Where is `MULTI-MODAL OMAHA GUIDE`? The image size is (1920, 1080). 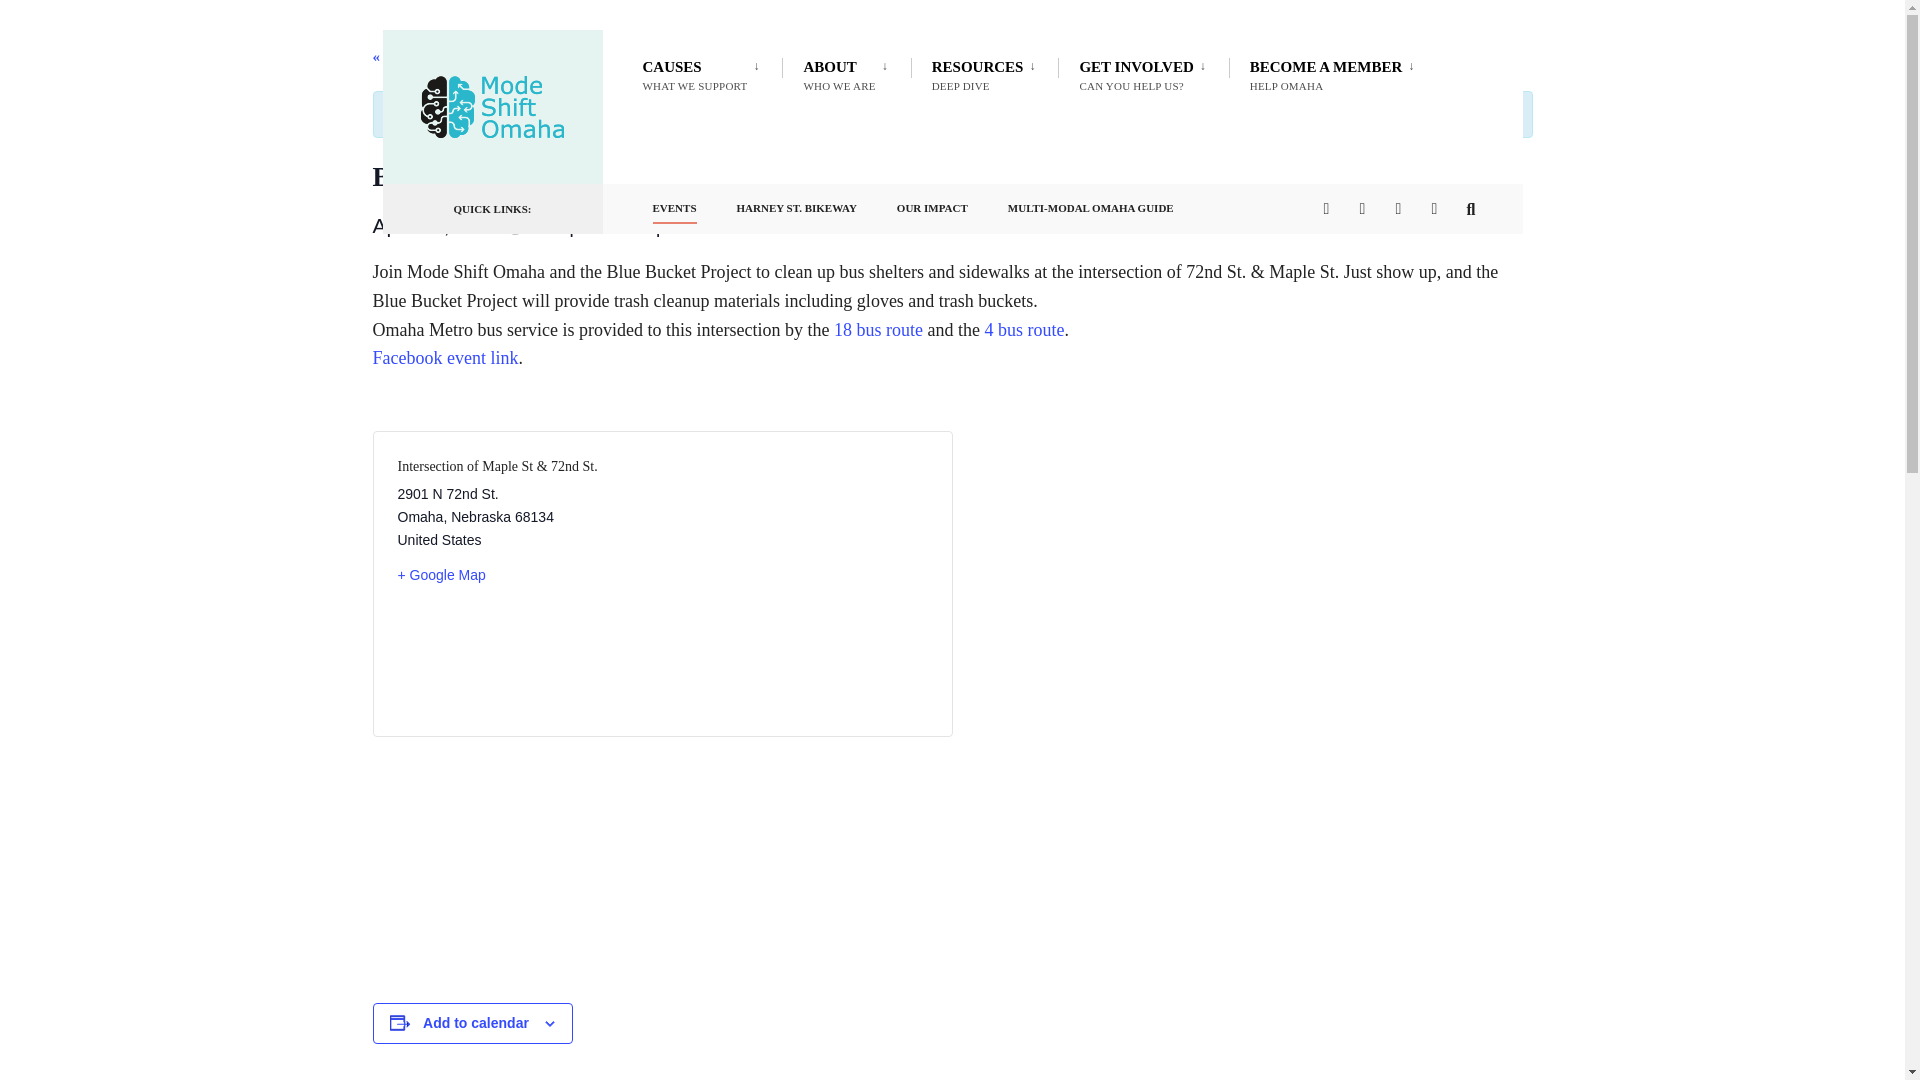
MULTI-MODAL OMAHA GUIDE is located at coordinates (1090, 203).